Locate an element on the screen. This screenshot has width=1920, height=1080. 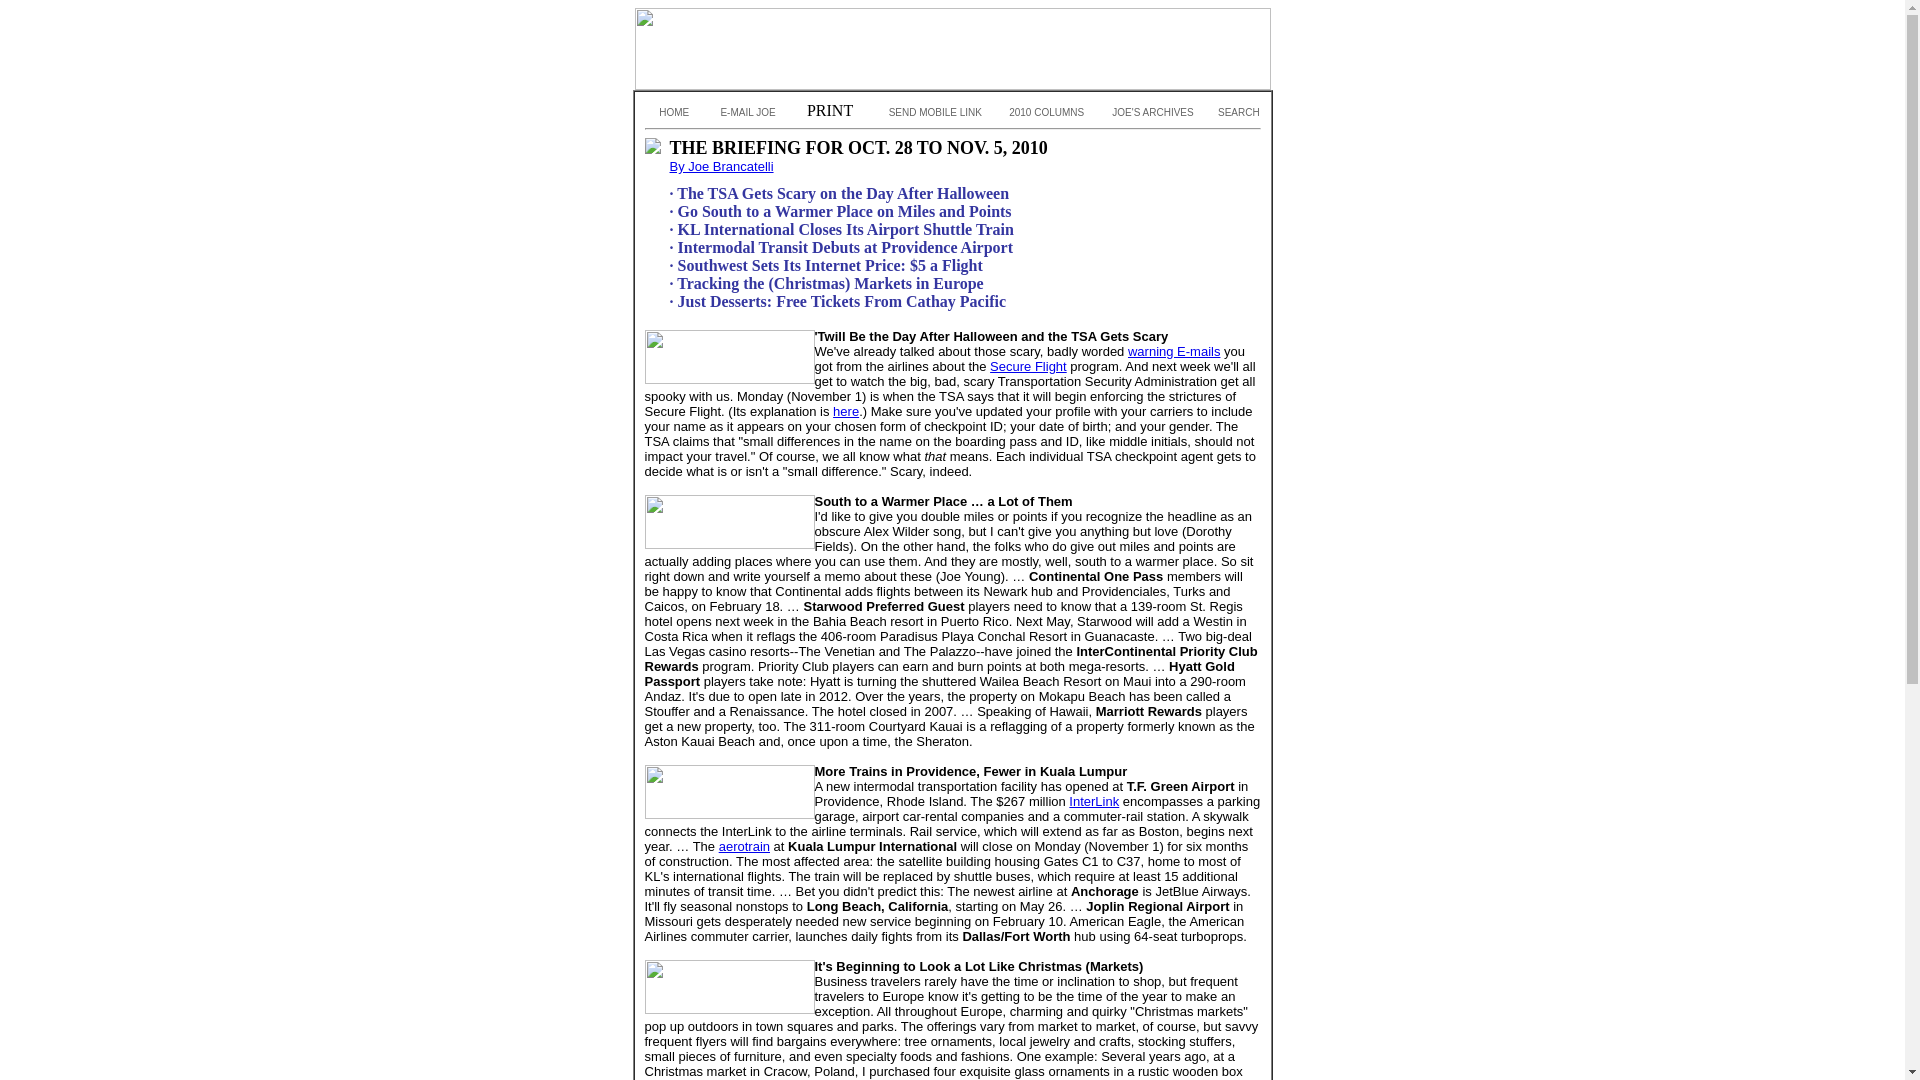
E-MAIL JOE    is located at coordinates (742, 112).